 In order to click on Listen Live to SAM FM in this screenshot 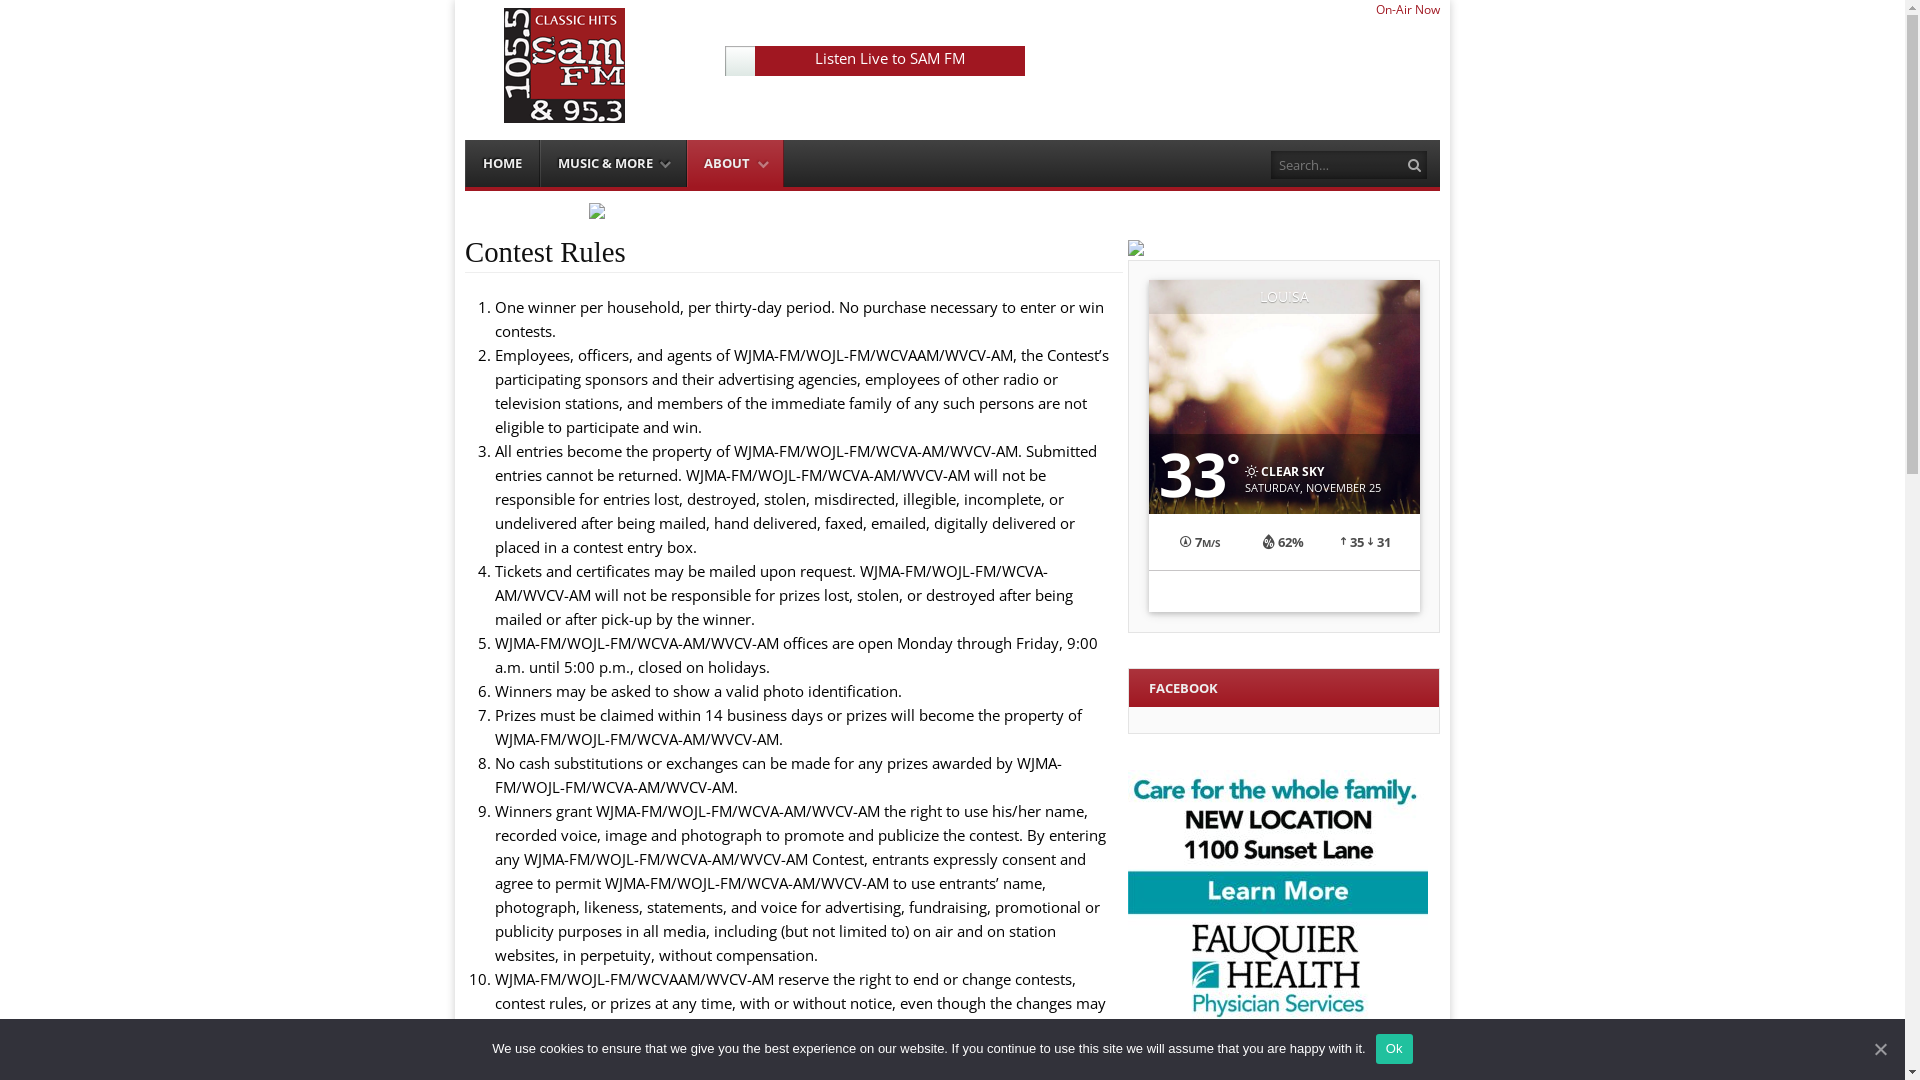, I will do `click(890, 58)`.